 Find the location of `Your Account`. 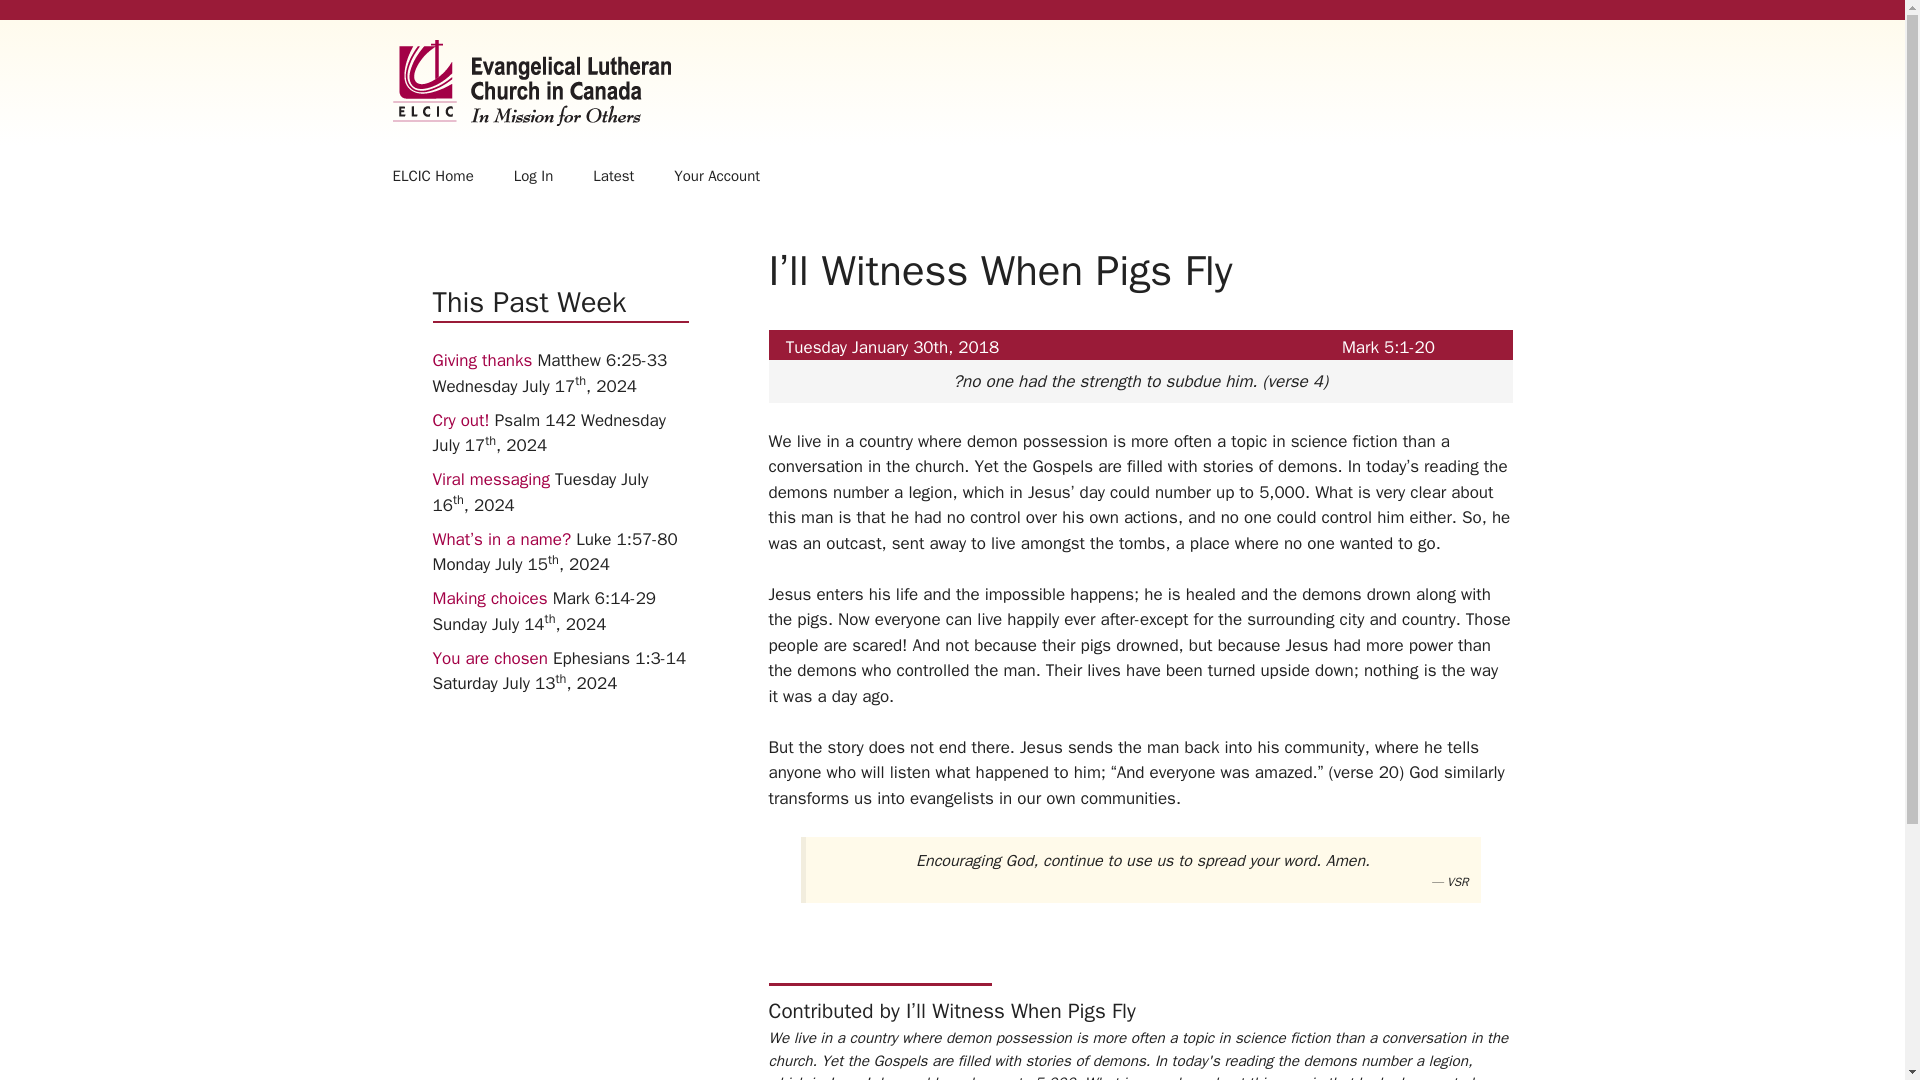

Your Account is located at coordinates (716, 176).